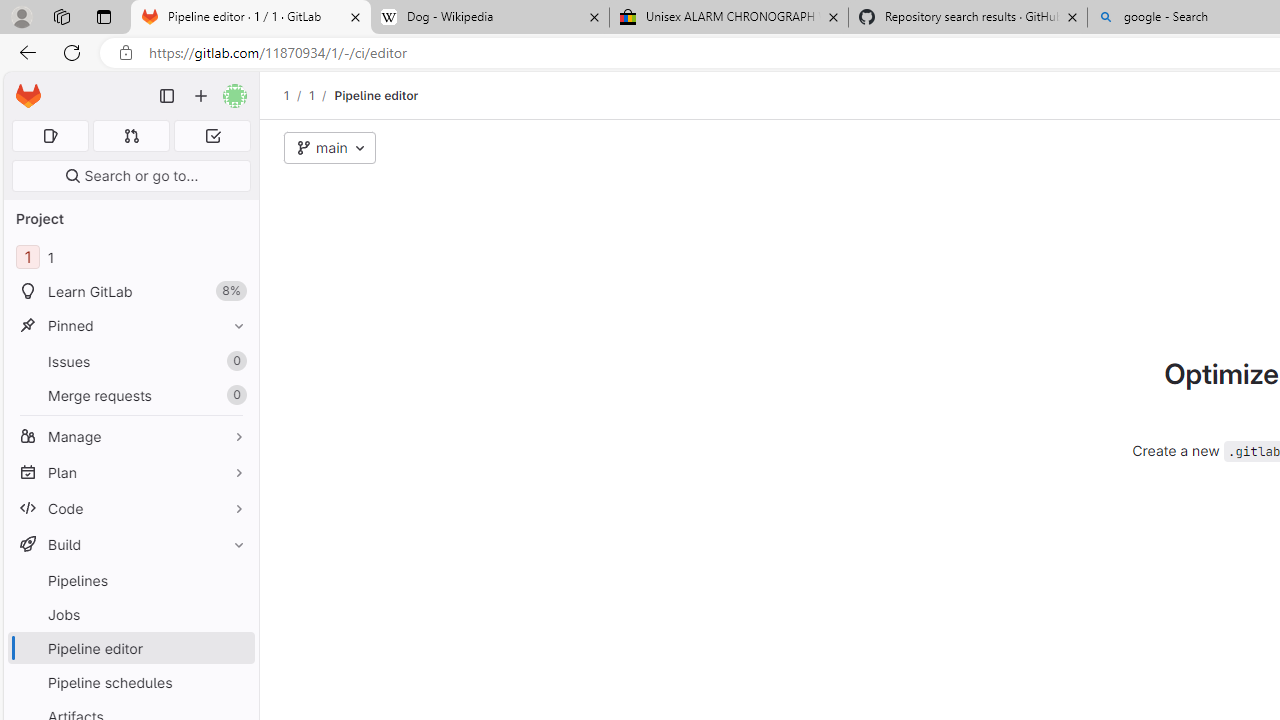 Image resolution: width=1280 pixels, height=720 pixels. What do you see at coordinates (130, 508) in the screenshot?
I see `Code` at bounding box center [130, 508].